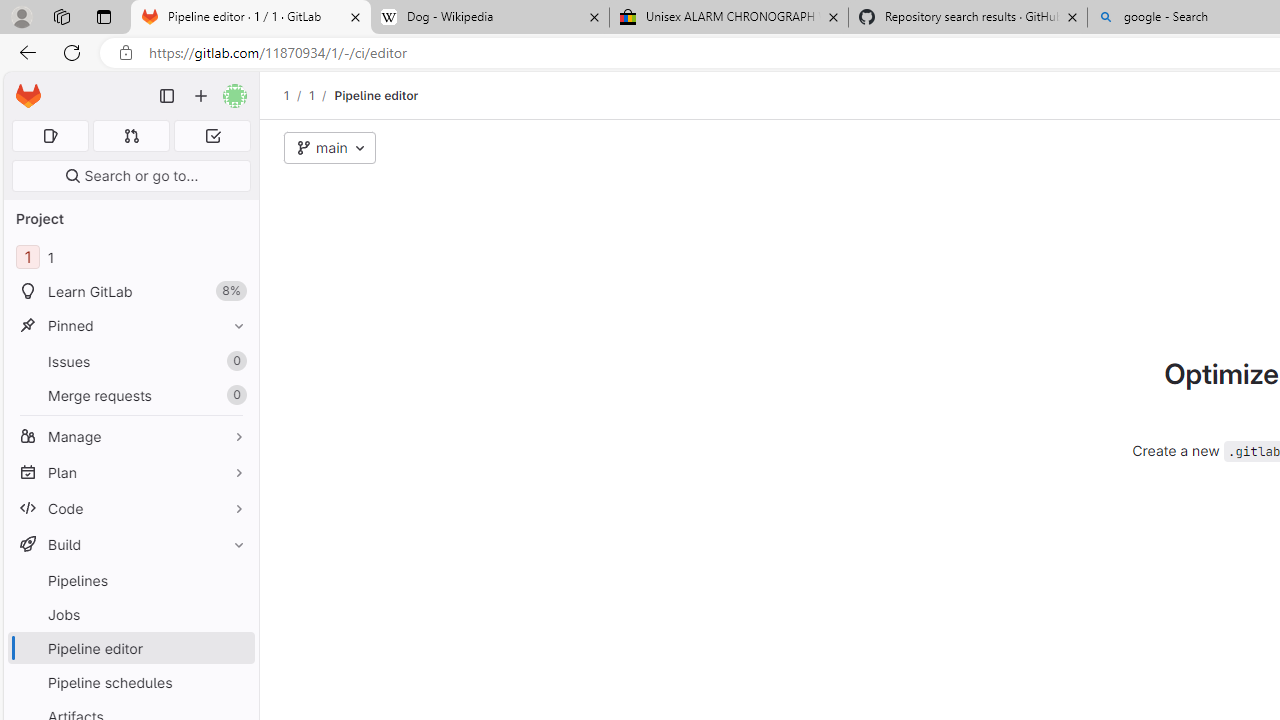 Image resolution: width=1280 pixels, height=720 pixels. What do you see at coordinates (130, 508) in the screenshot?
I see `Code` at bounding box center [130, 508].